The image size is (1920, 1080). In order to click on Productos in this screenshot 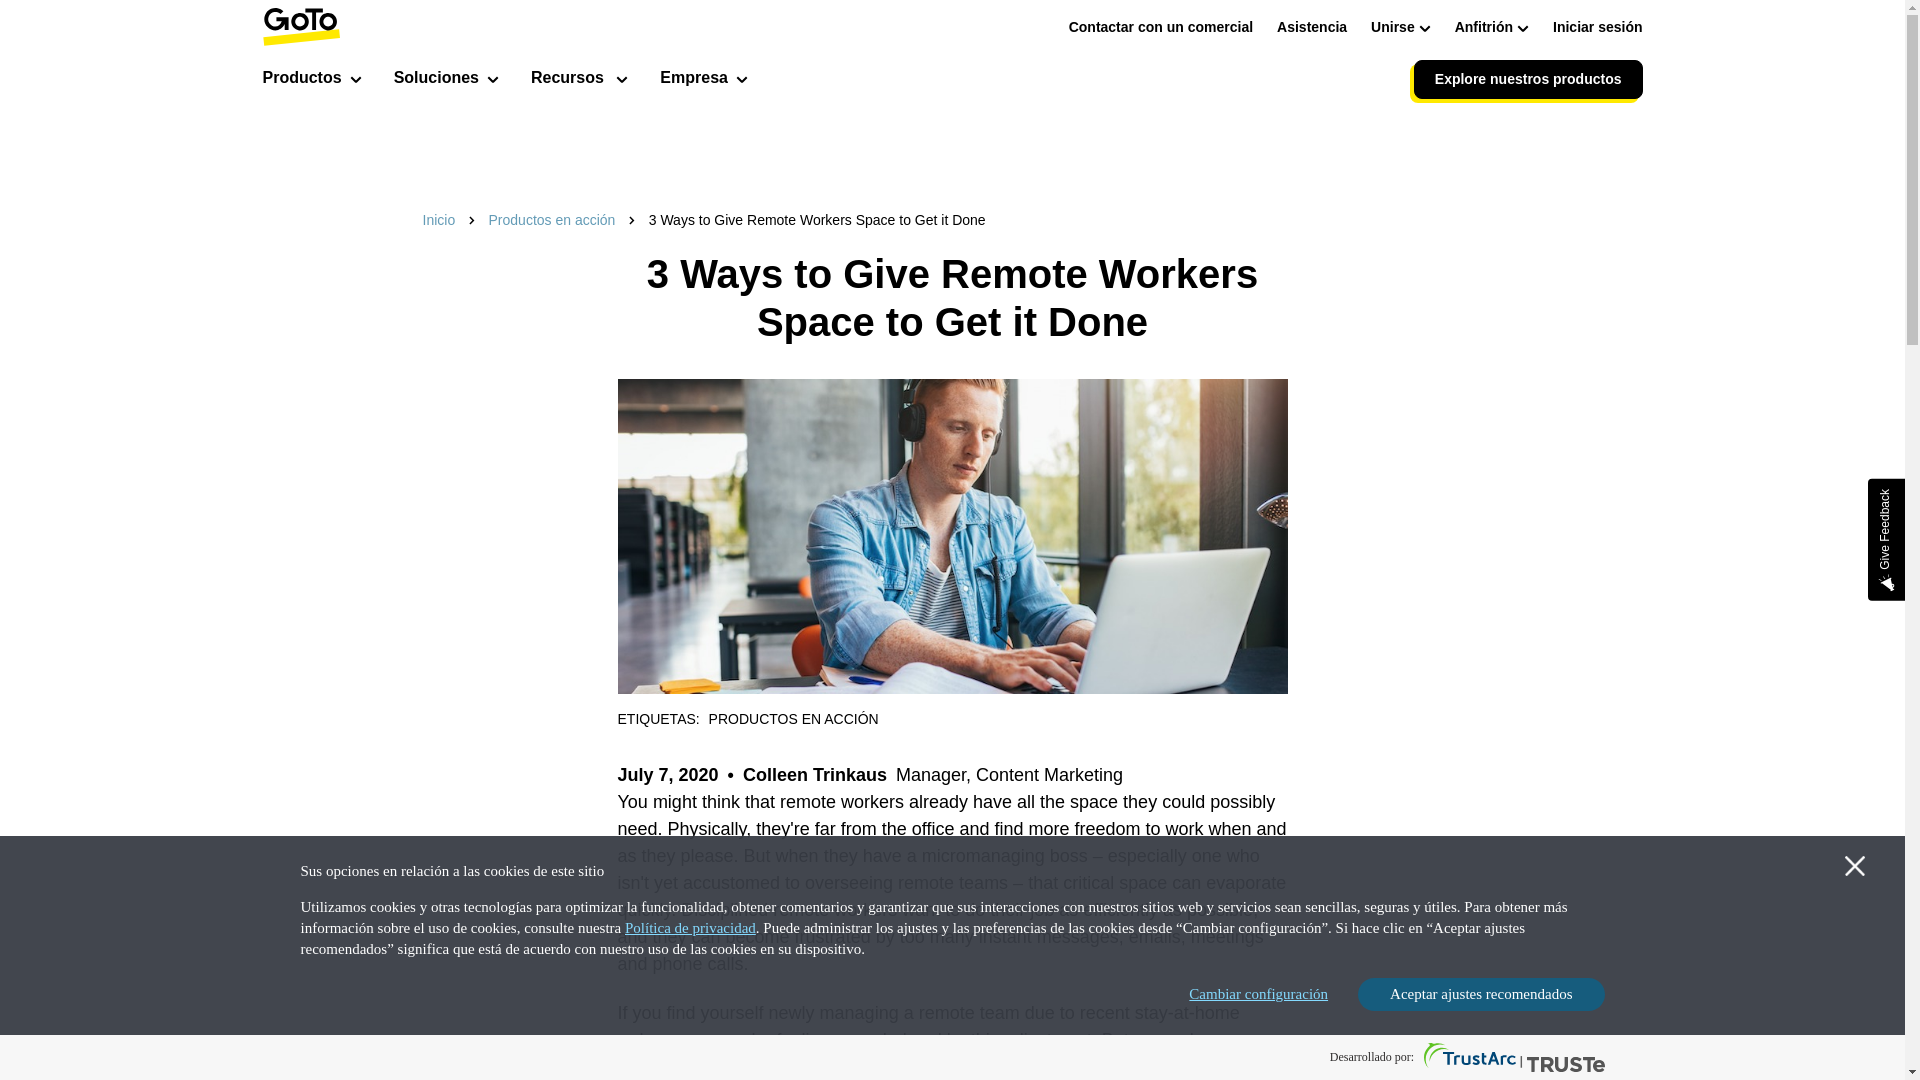, I will do `click(310, 81)`.